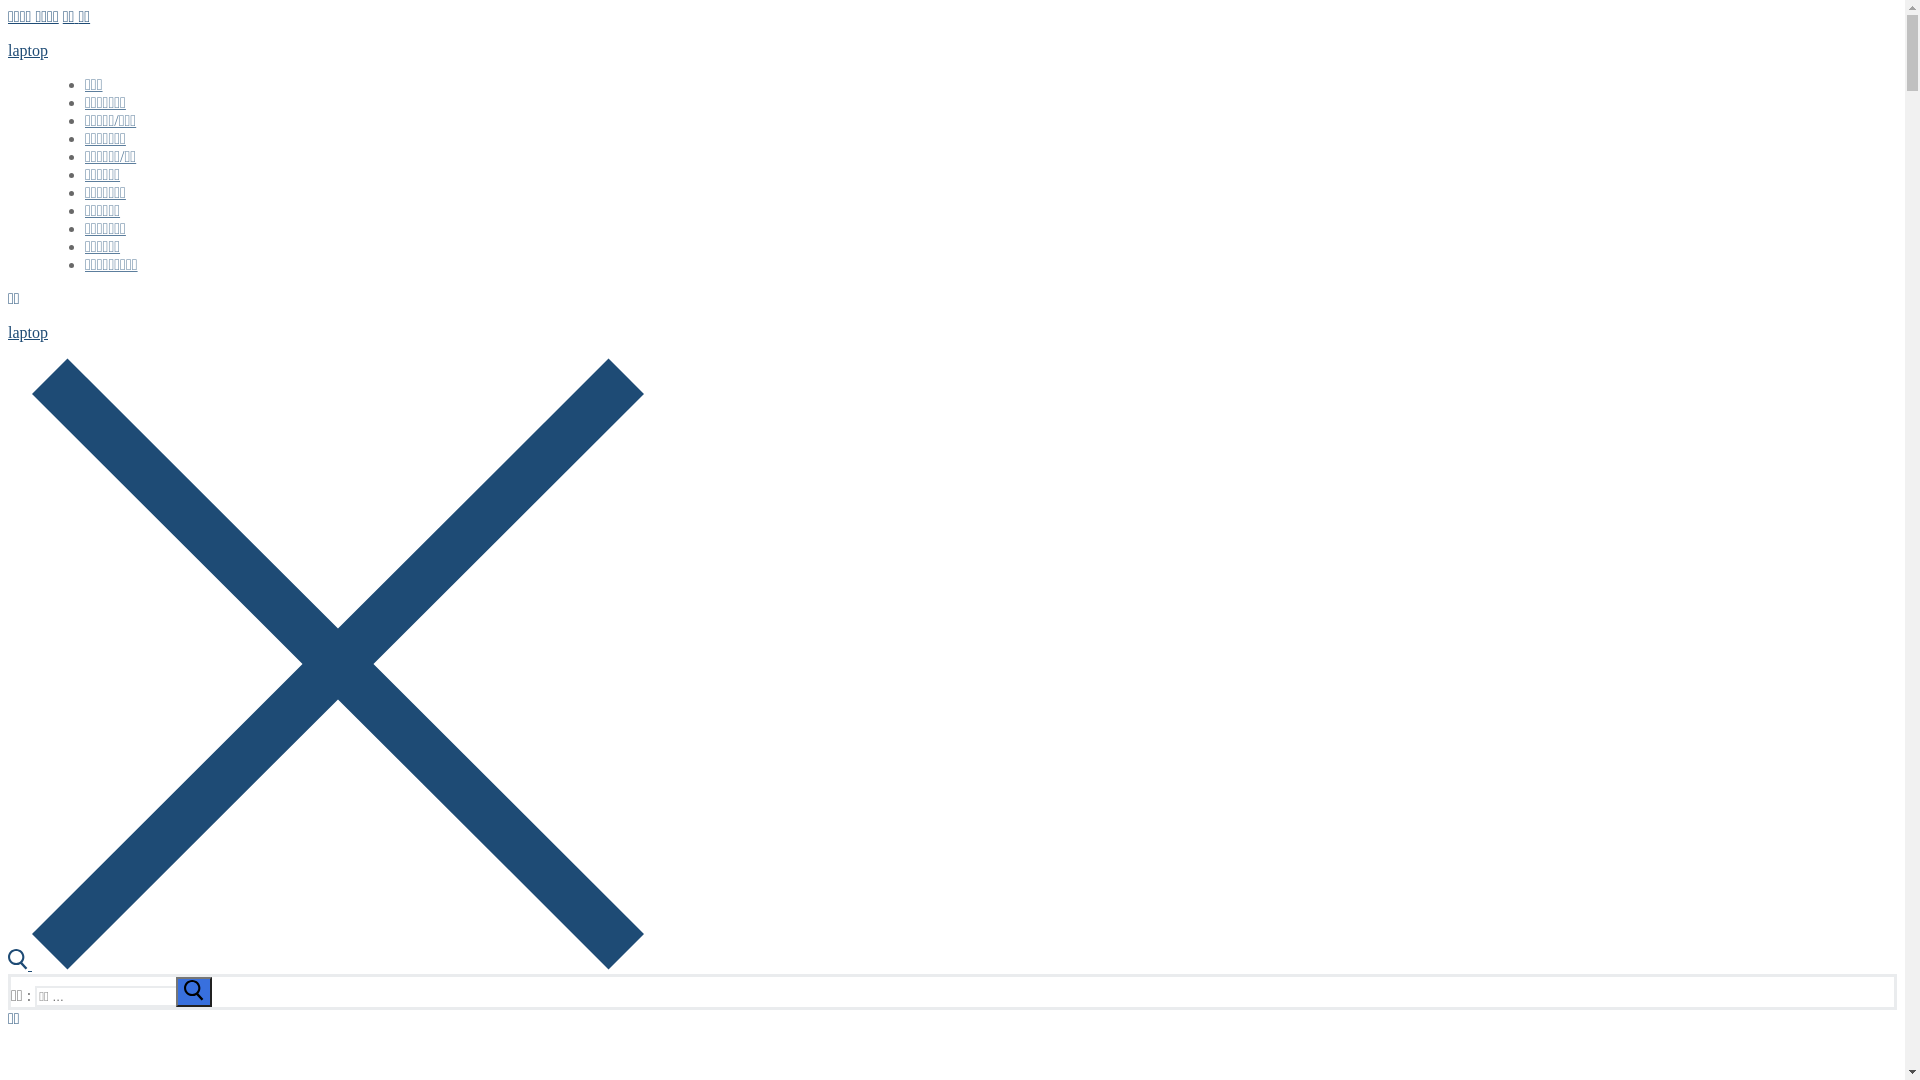  I want to click on laptop, so click(28, 50).